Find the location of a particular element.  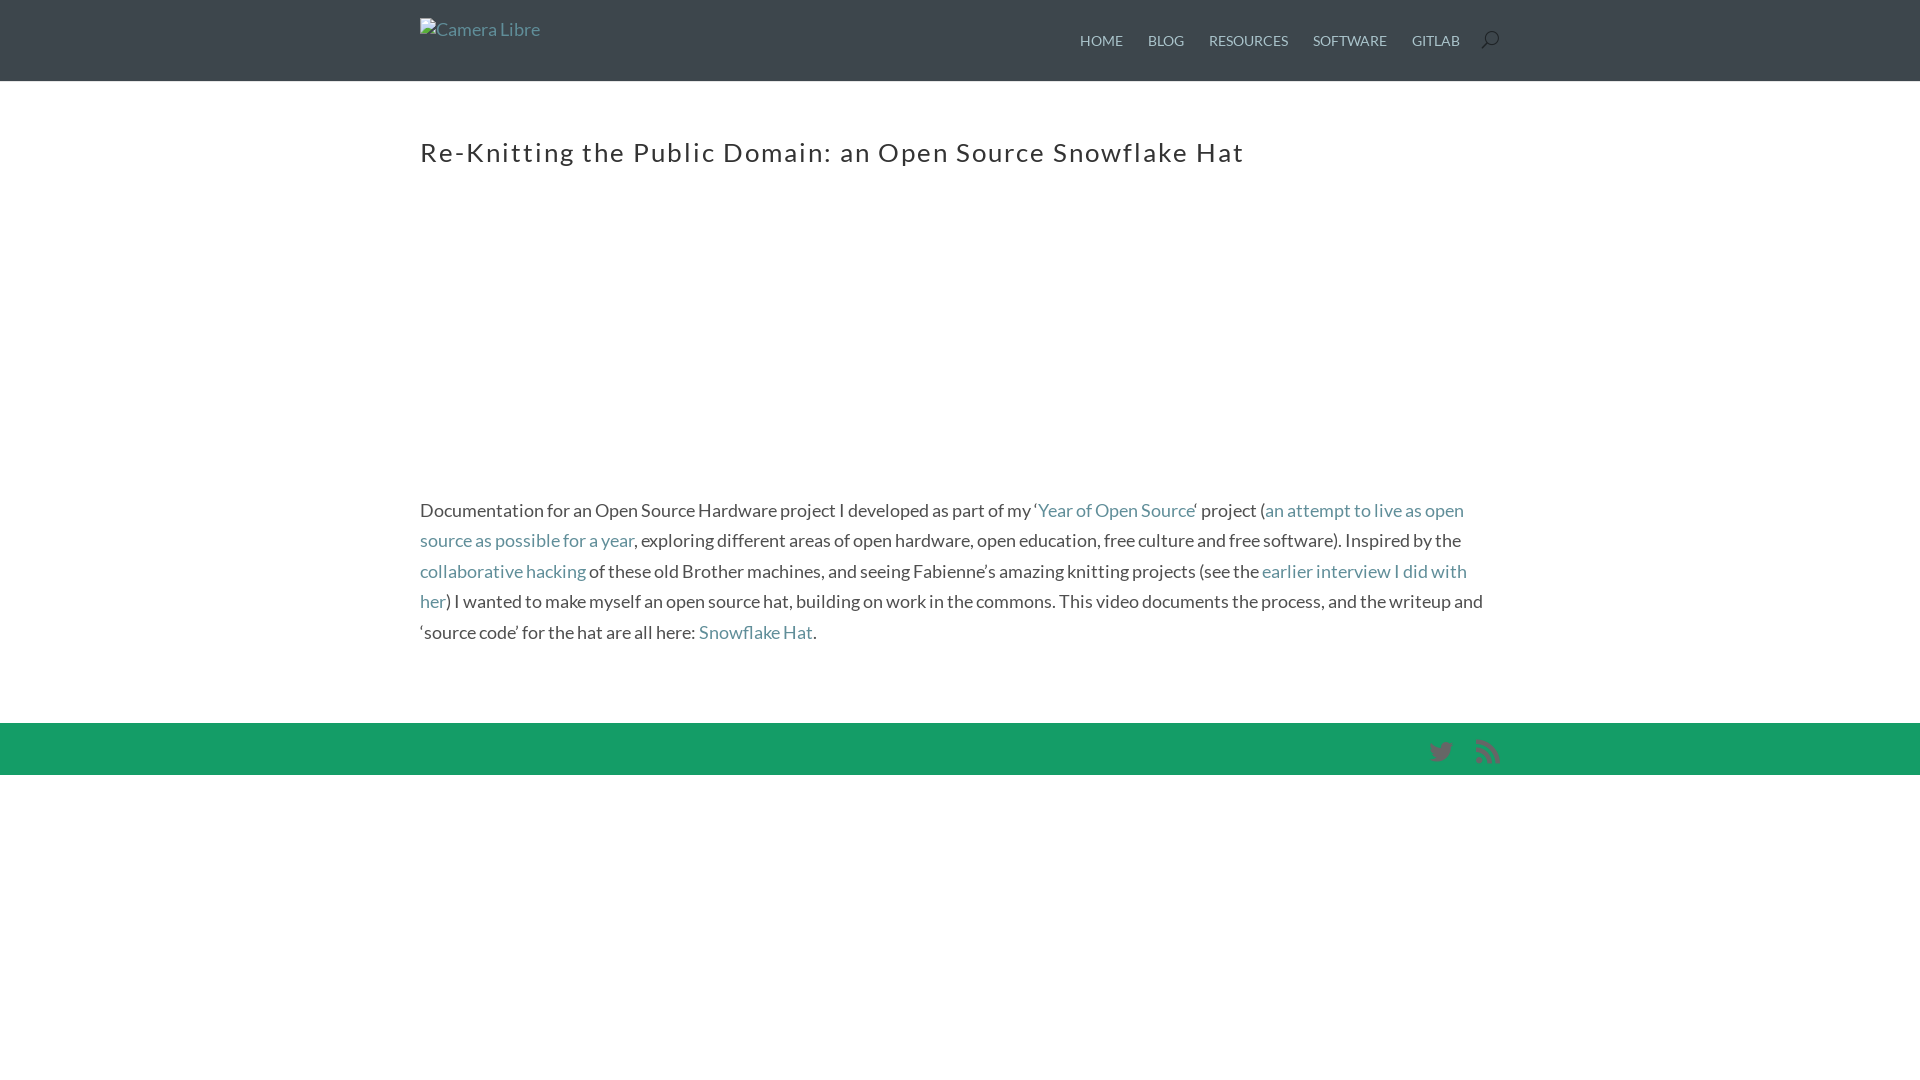

an attempt to live as open source as possible for a year is located at coordinates (942, 526).